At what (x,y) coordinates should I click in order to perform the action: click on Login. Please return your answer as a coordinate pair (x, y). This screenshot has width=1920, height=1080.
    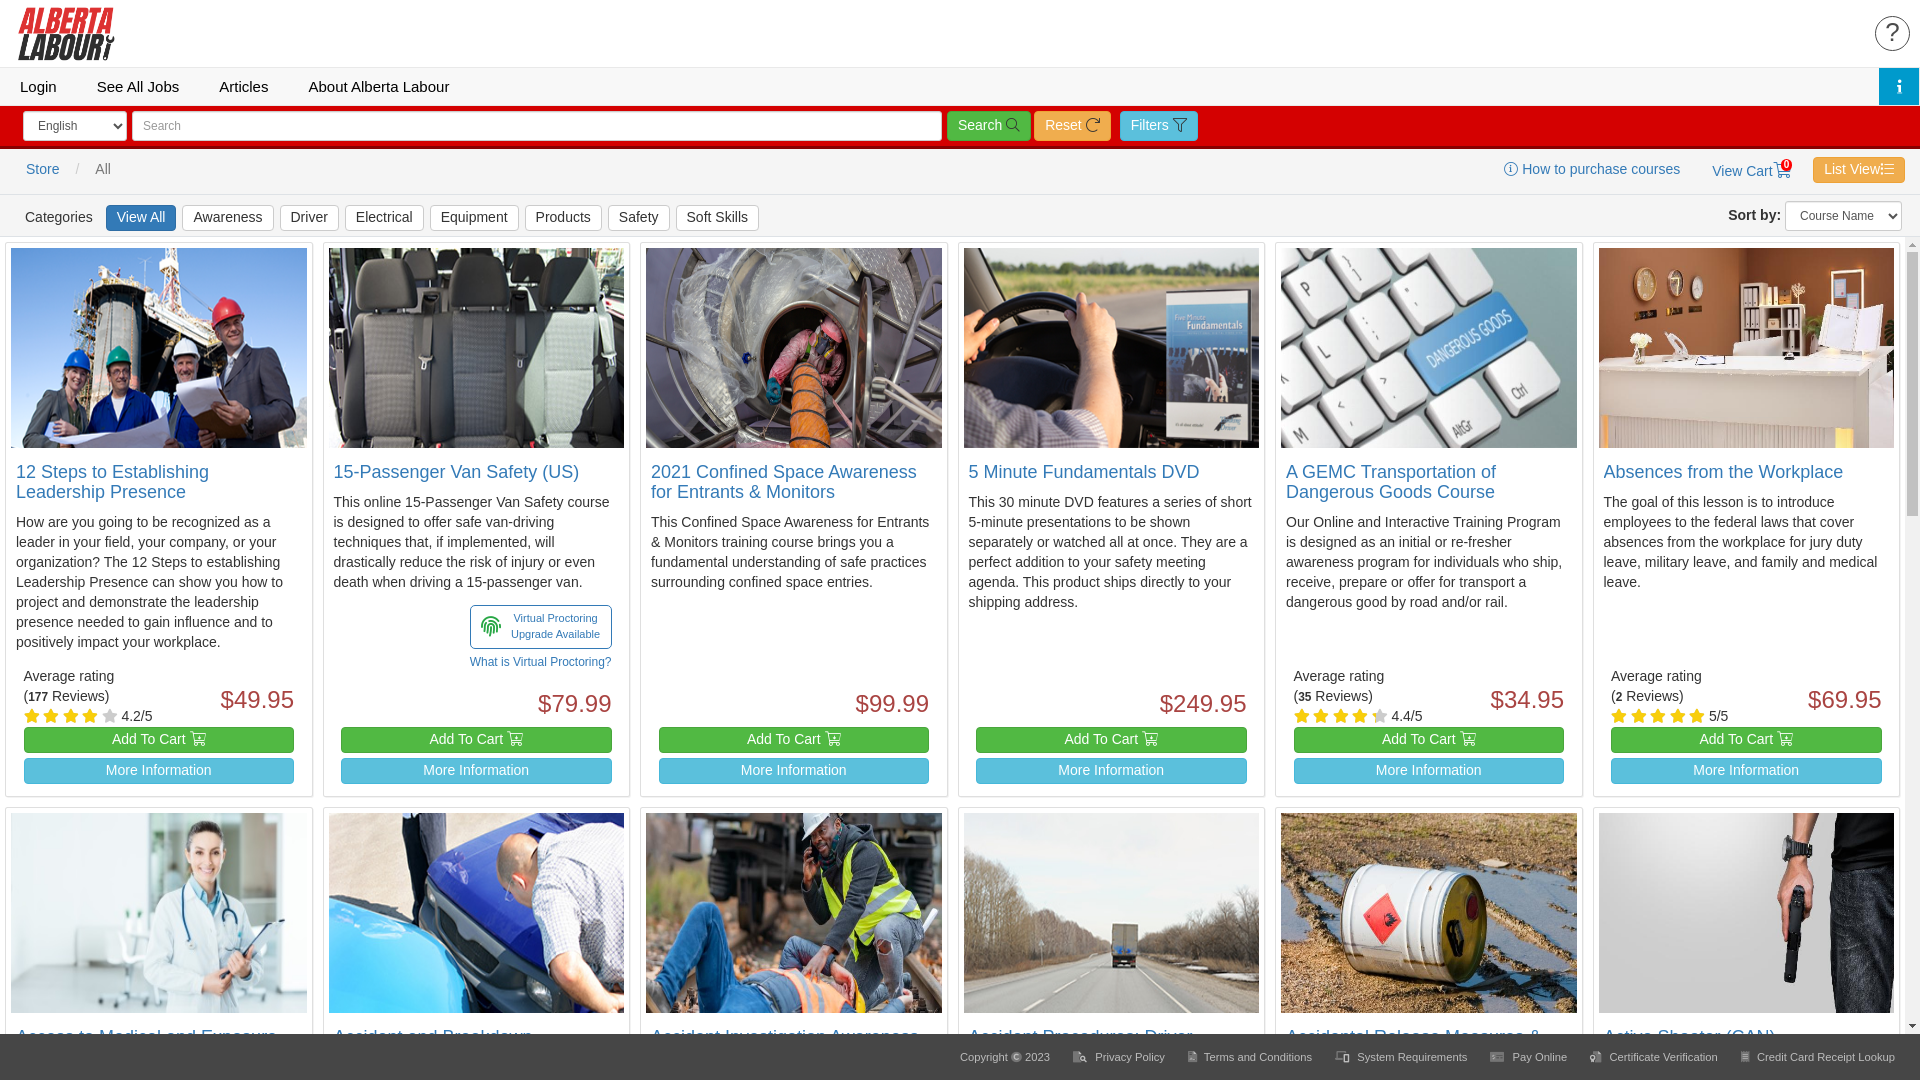
    Looking at the image, I should click on (38, 86).